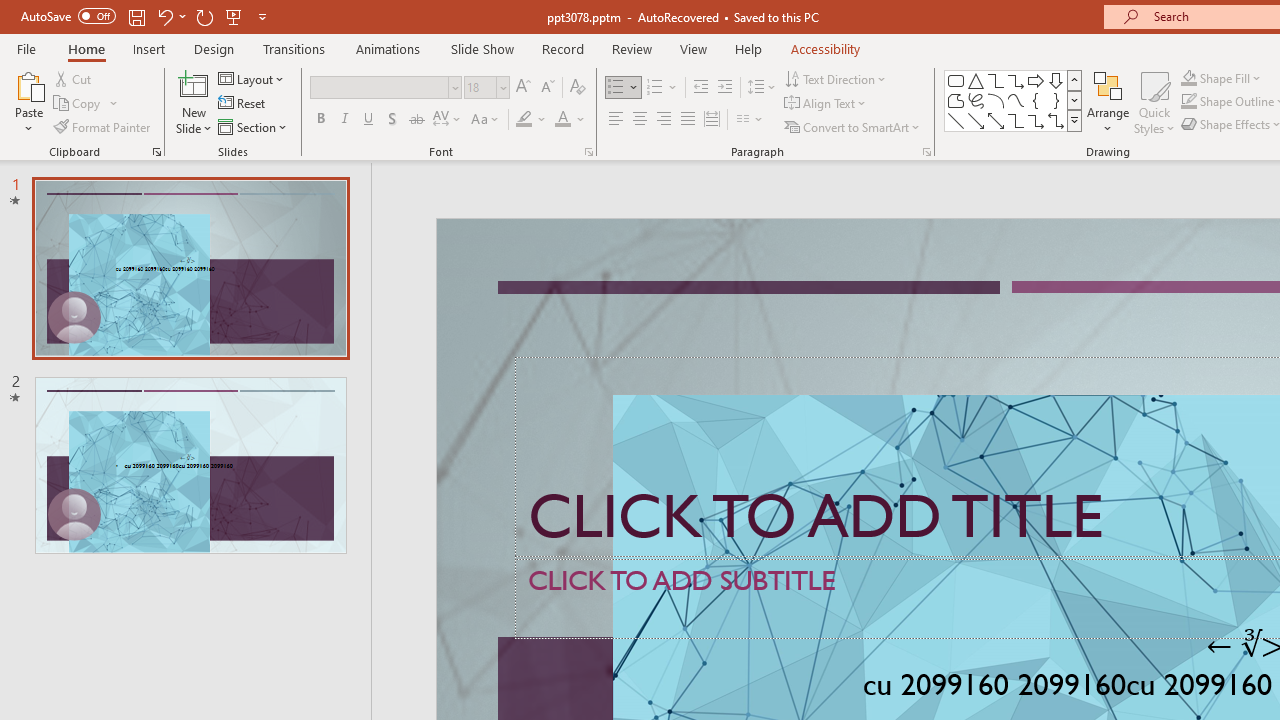 The width and height of the screenshot is (1280, 720). What do you see at coordinates (1056, 120) in the screenshot?
I see `Connector: Elbow Double-Arrow` at bounding box center [1056, 120].